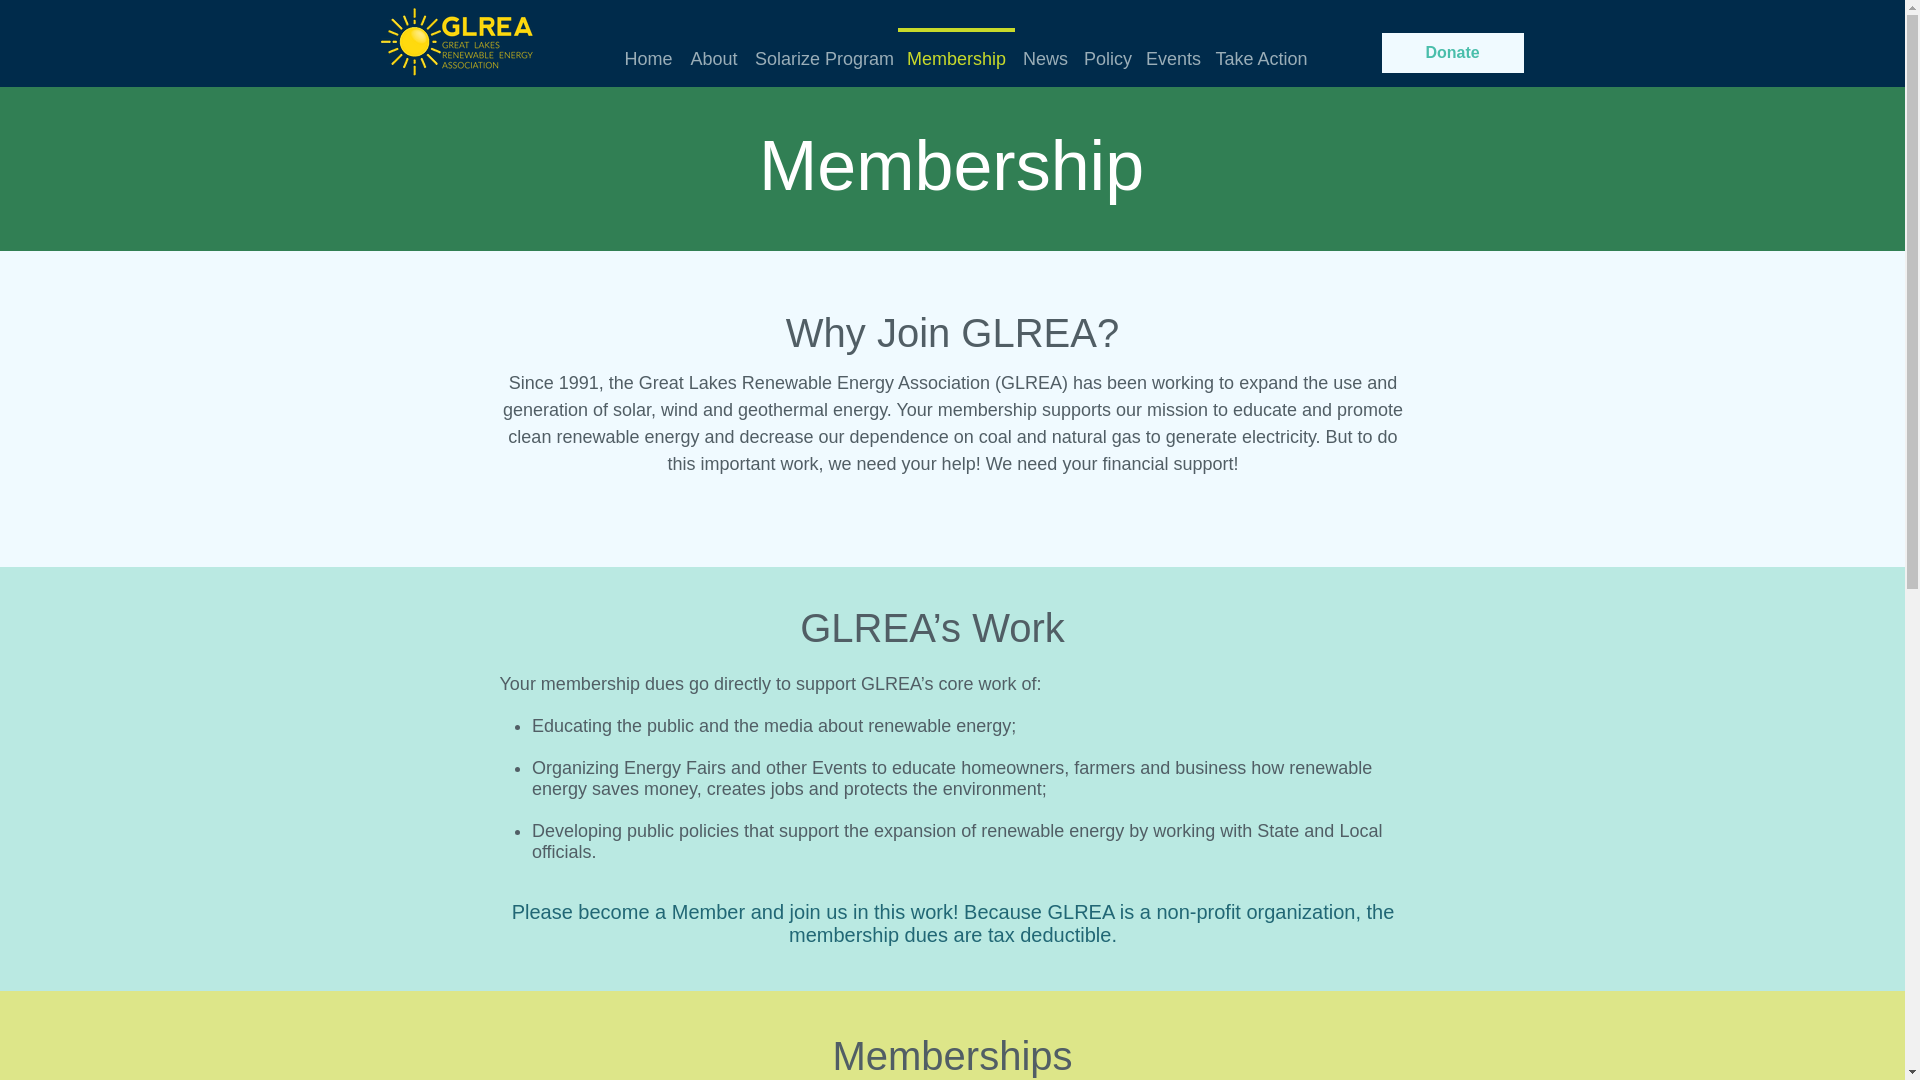 The height and width of the screenshot is (1080, 1920). I want to click on Membership, so click(956, 50).